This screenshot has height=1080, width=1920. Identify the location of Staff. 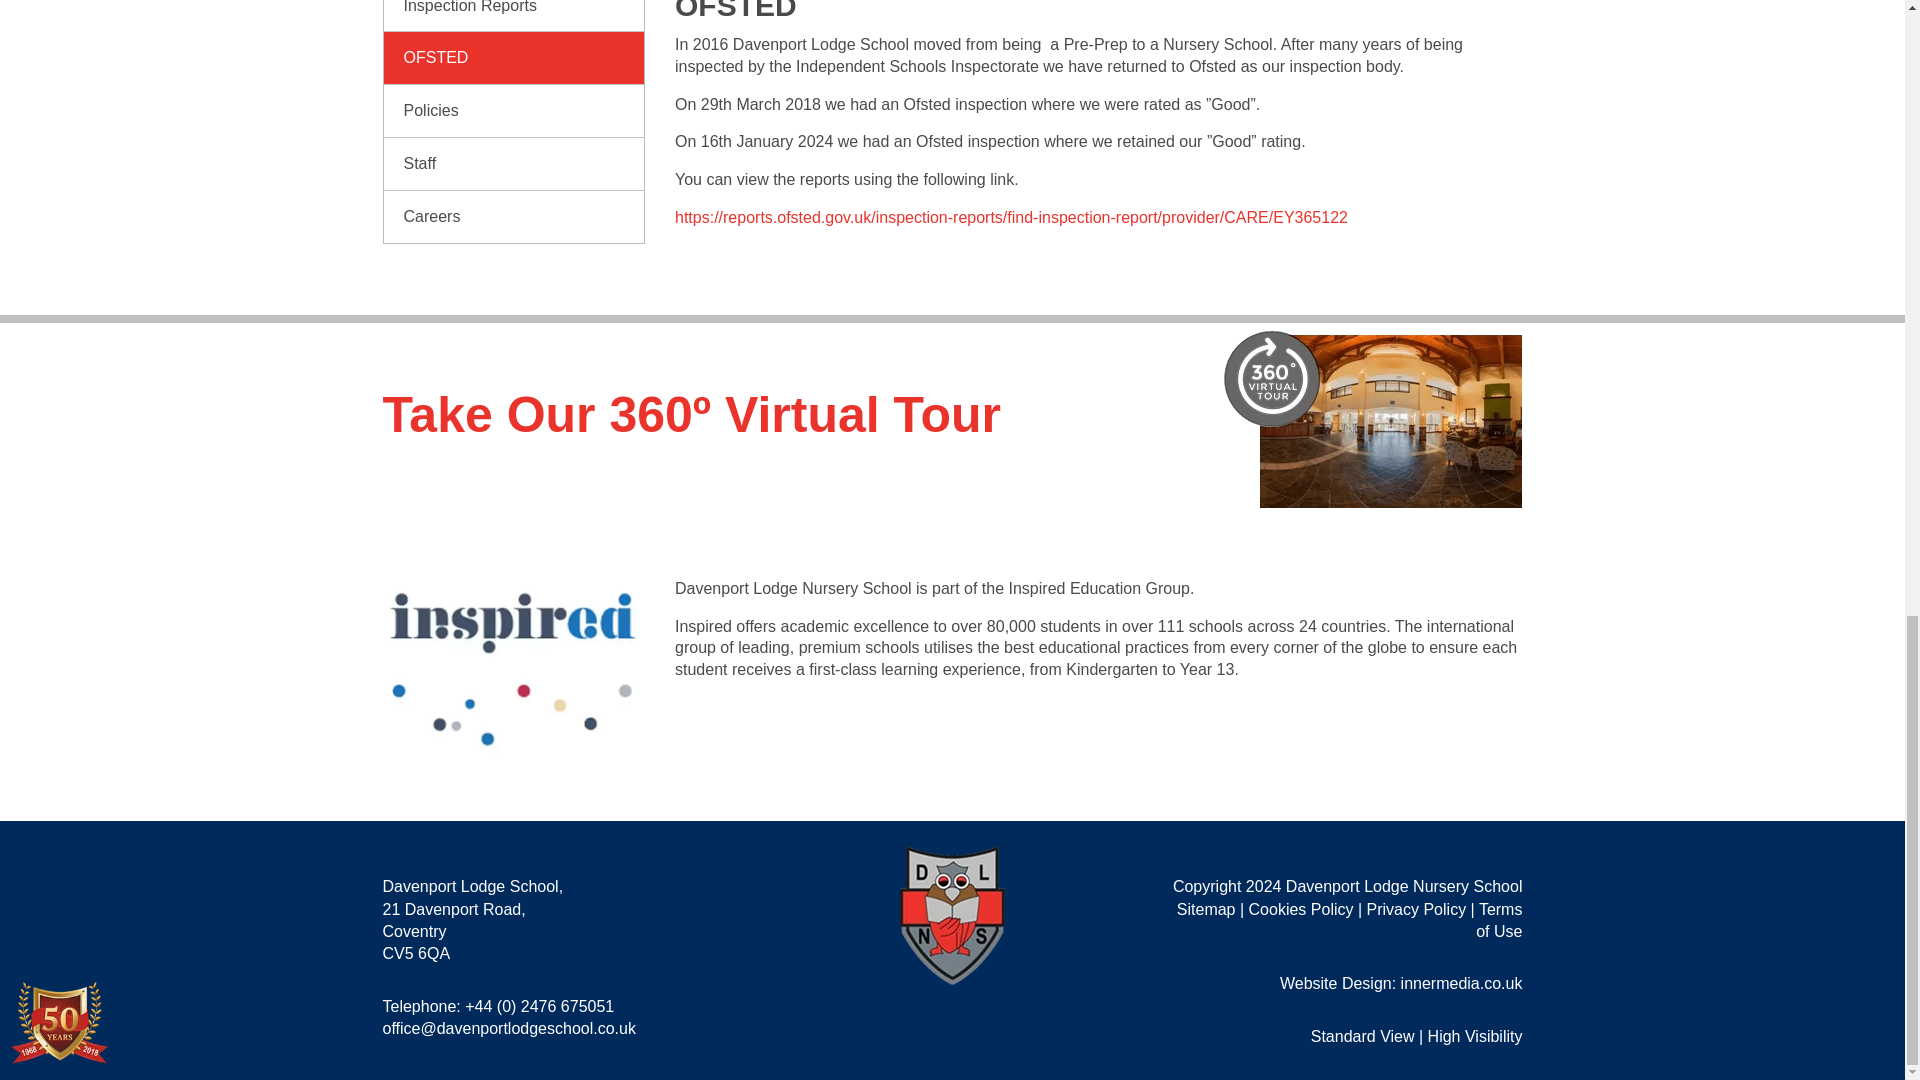
(514, 164).